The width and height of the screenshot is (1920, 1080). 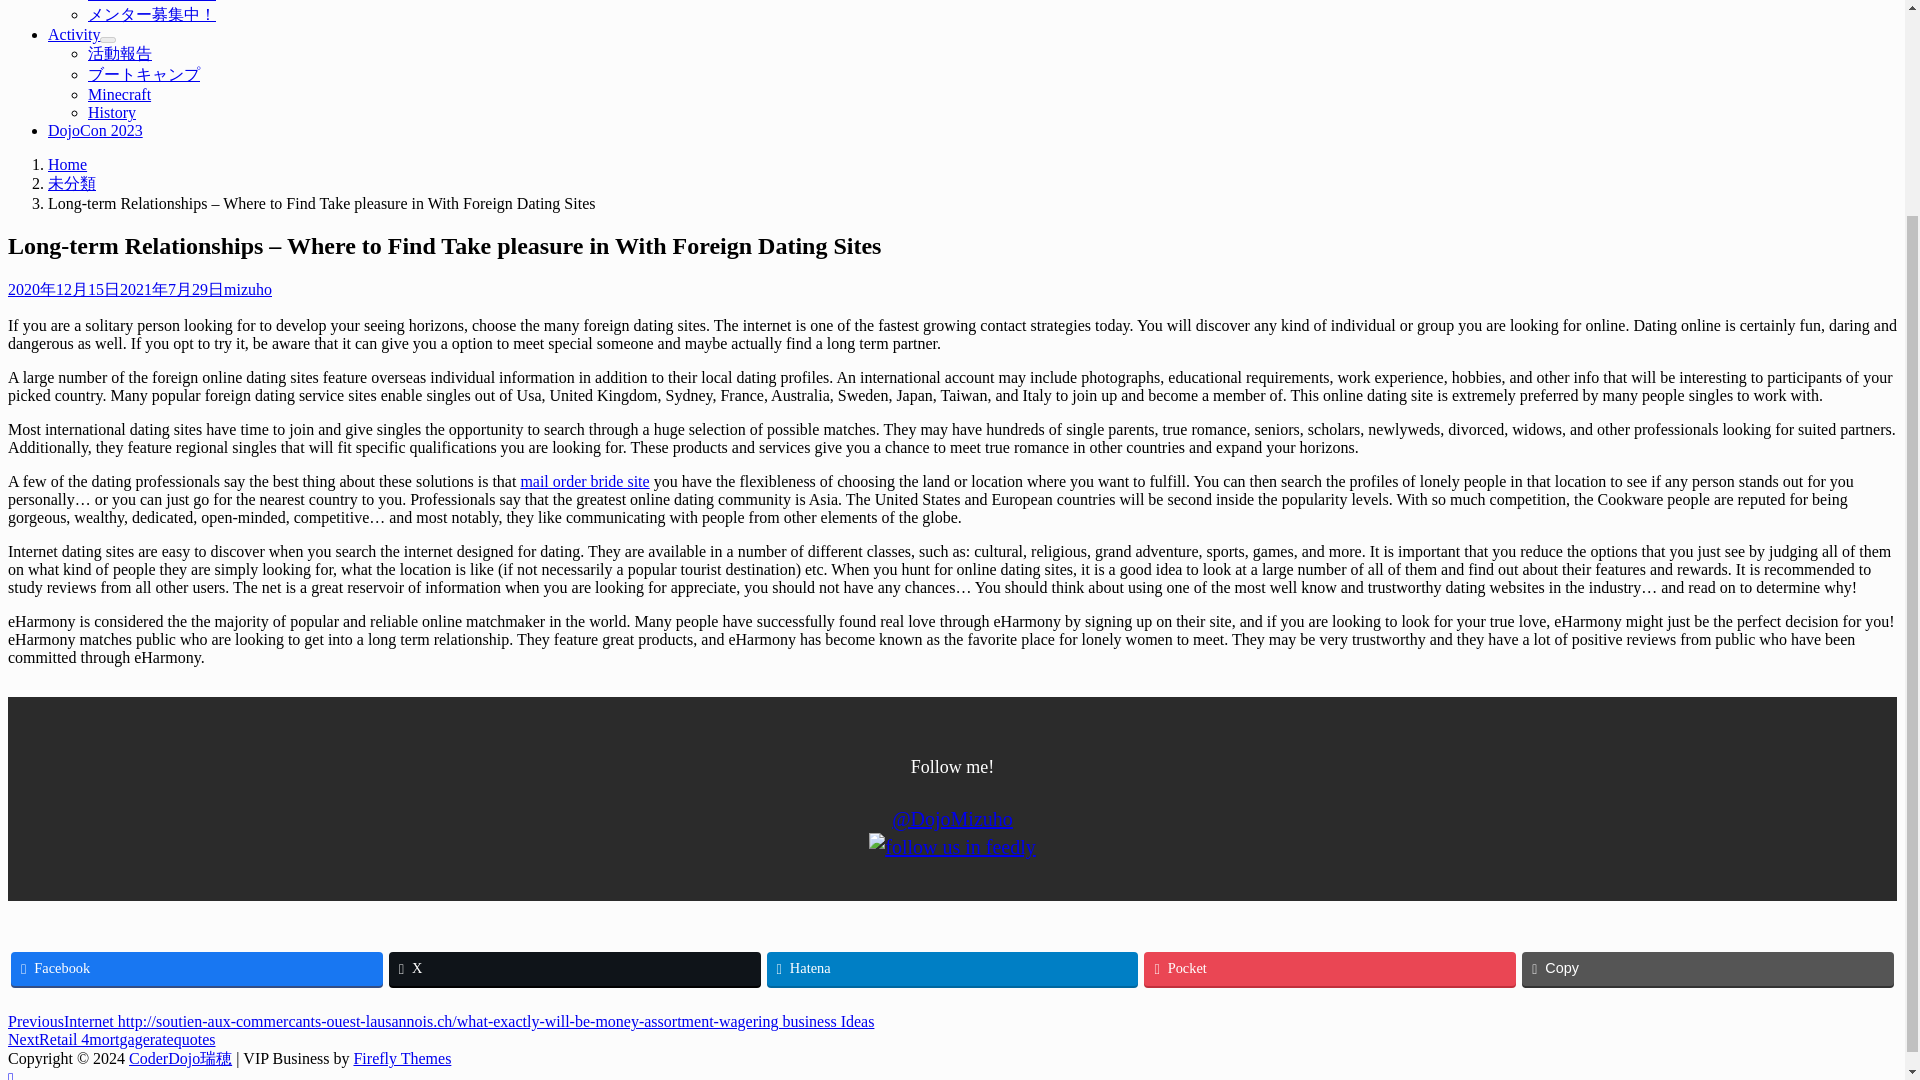 I want to click on Pocket, so click(x=1330, y=968).